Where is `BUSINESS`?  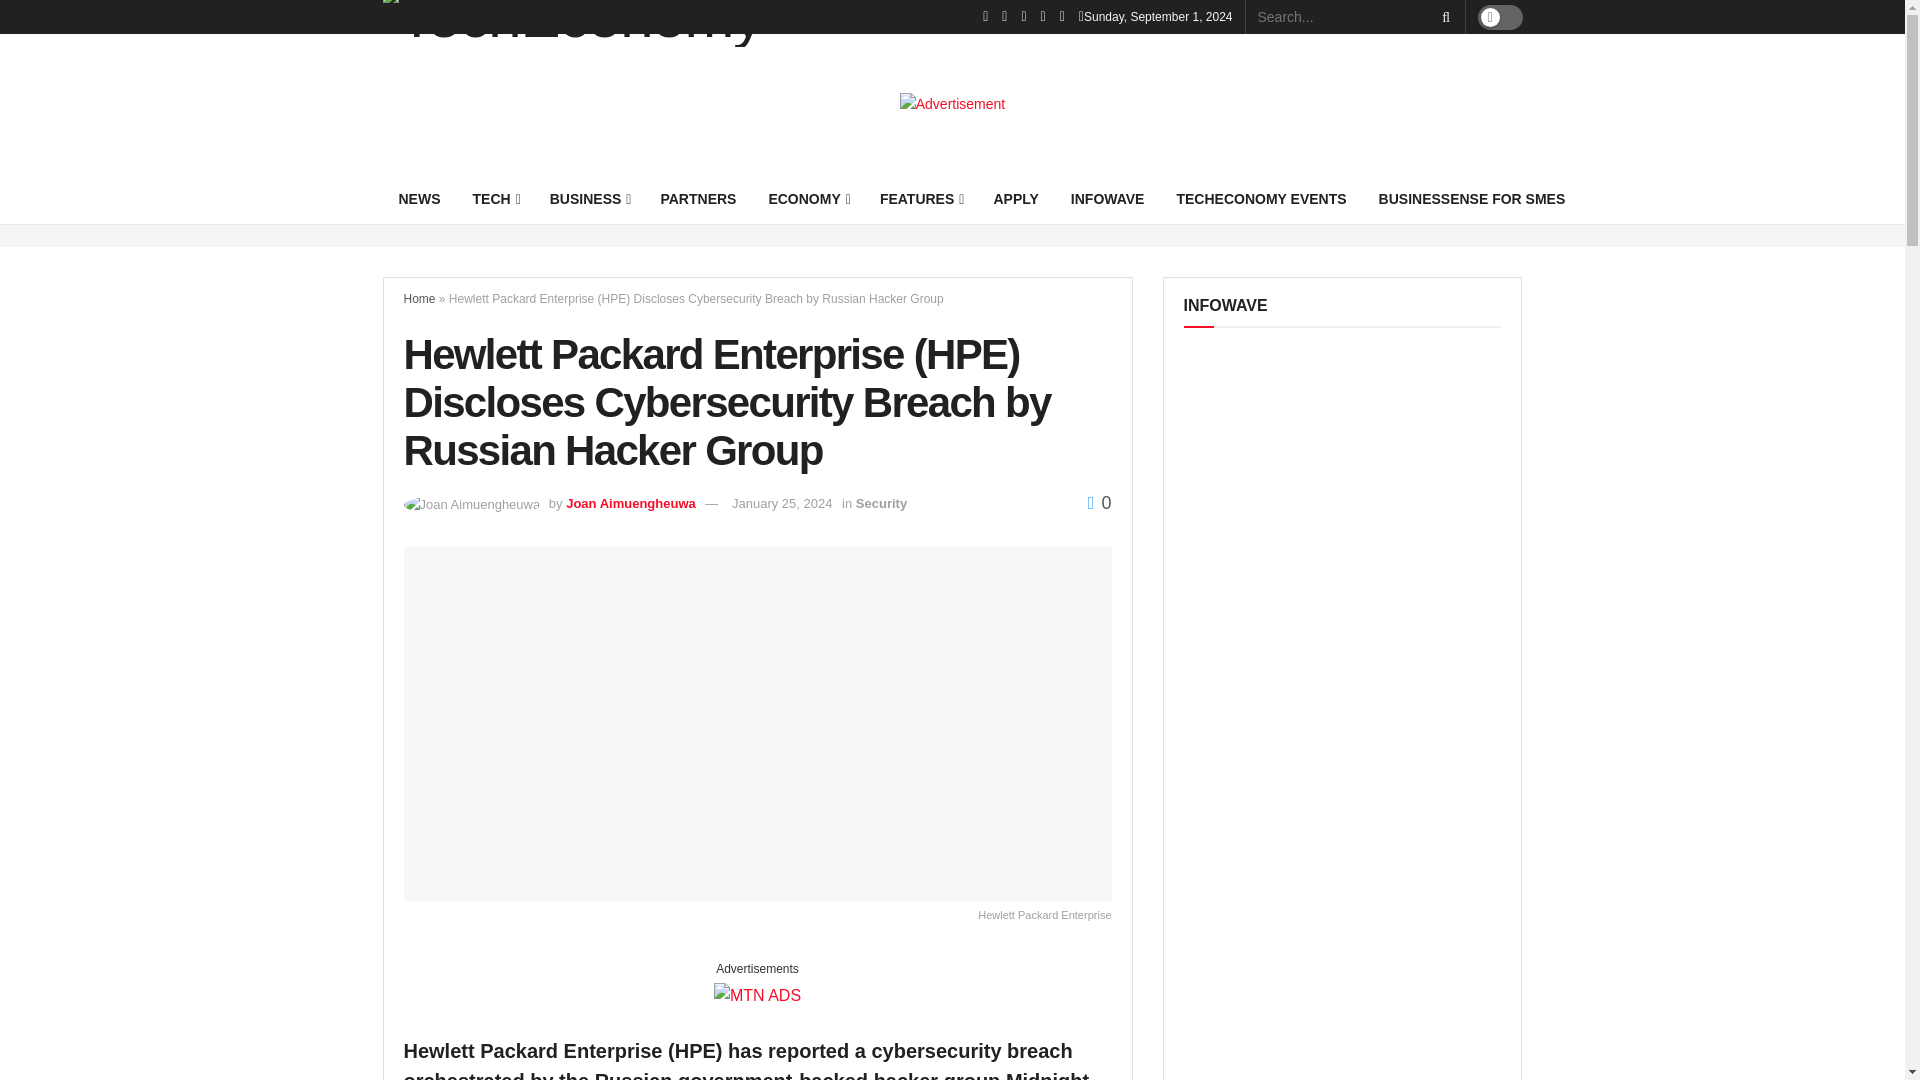 BUSINESS is located at coordinates (589, 198).